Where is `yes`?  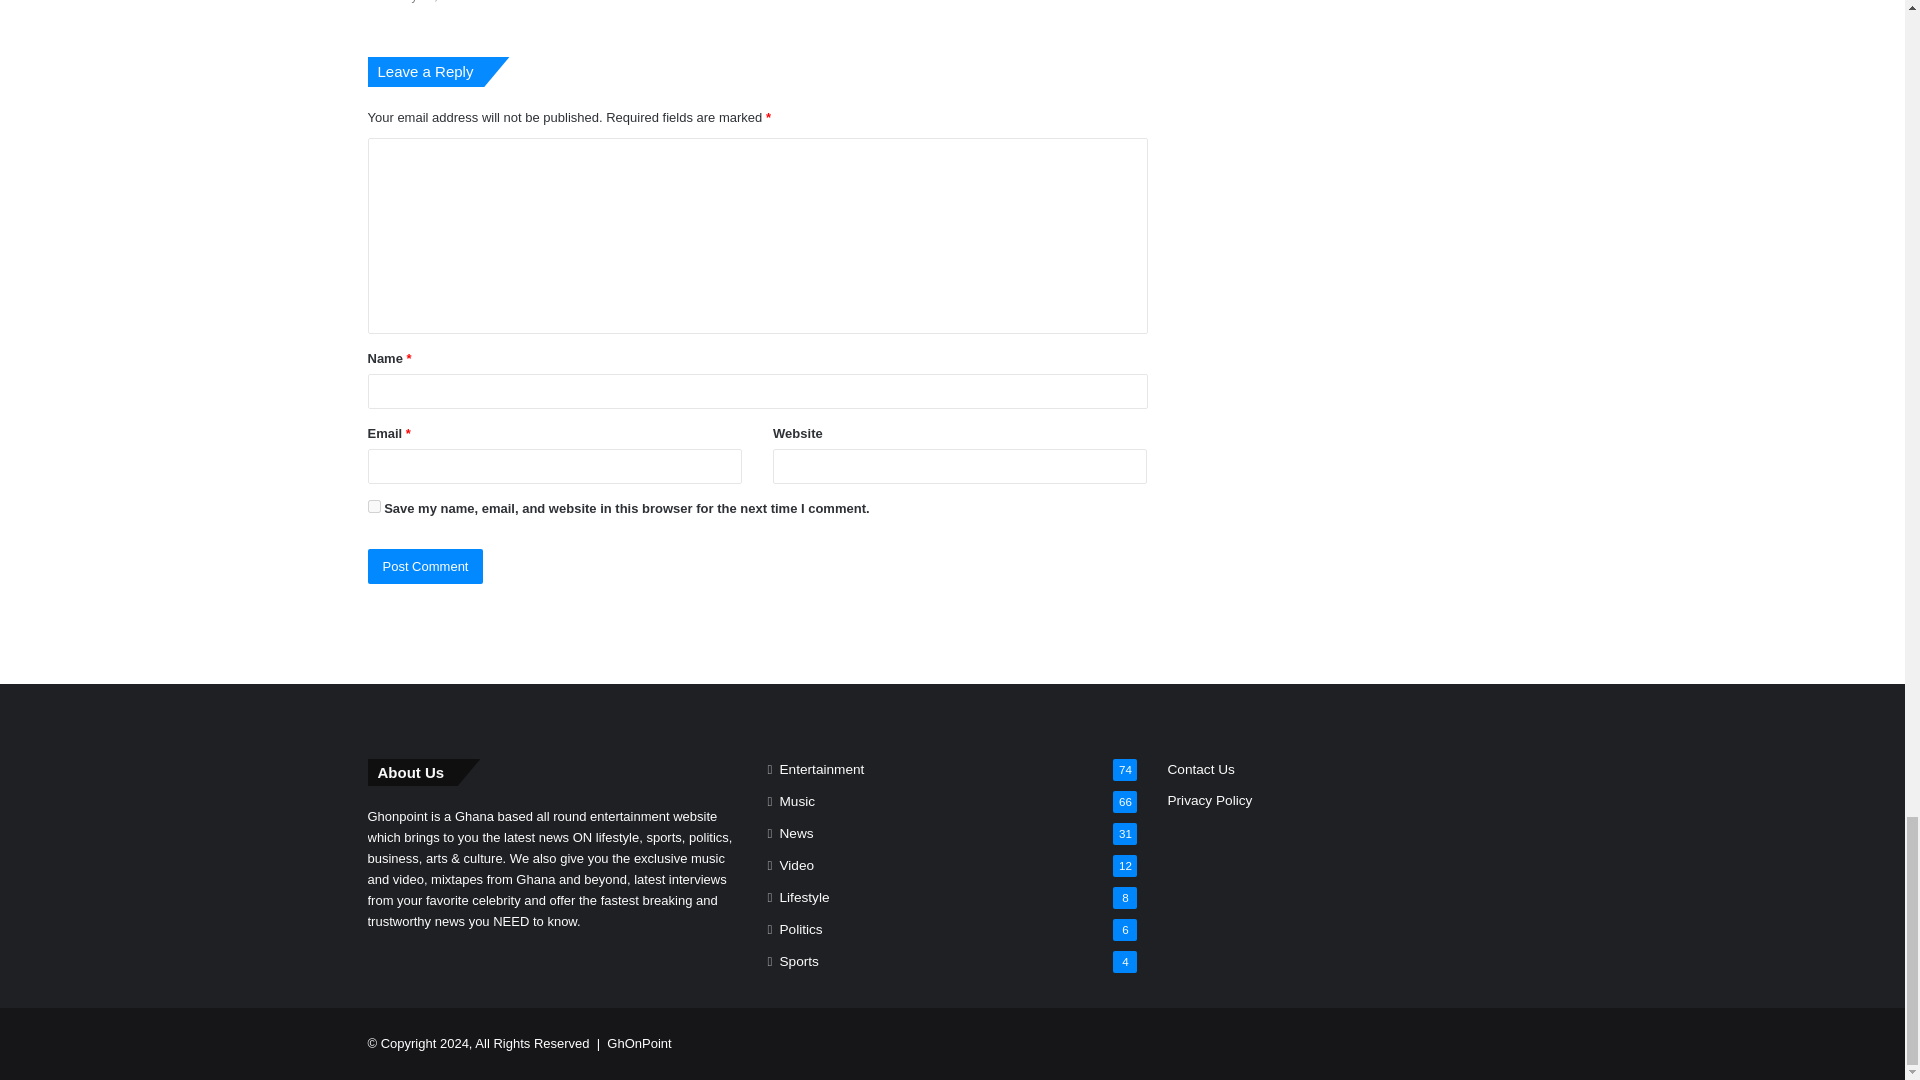
yes is located at coordinates (374, 506).